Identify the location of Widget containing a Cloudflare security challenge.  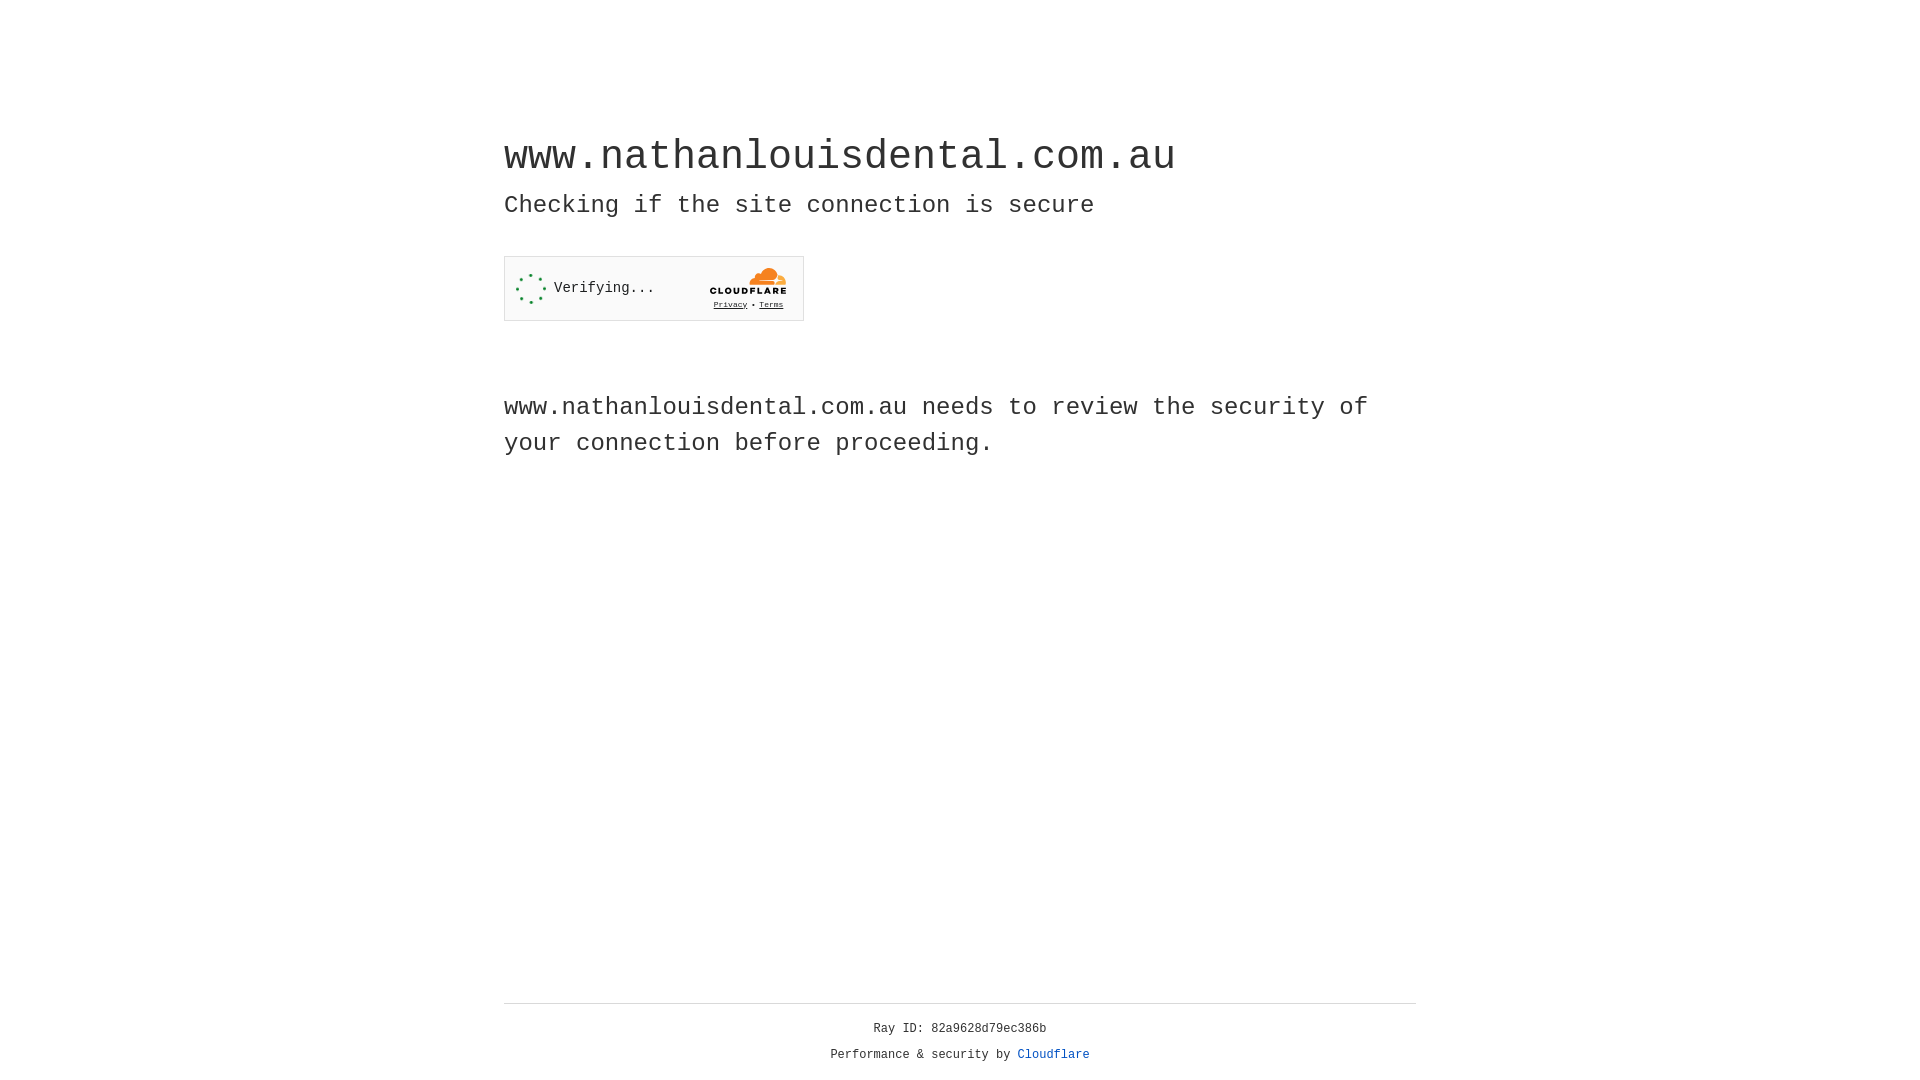
(654, 288).